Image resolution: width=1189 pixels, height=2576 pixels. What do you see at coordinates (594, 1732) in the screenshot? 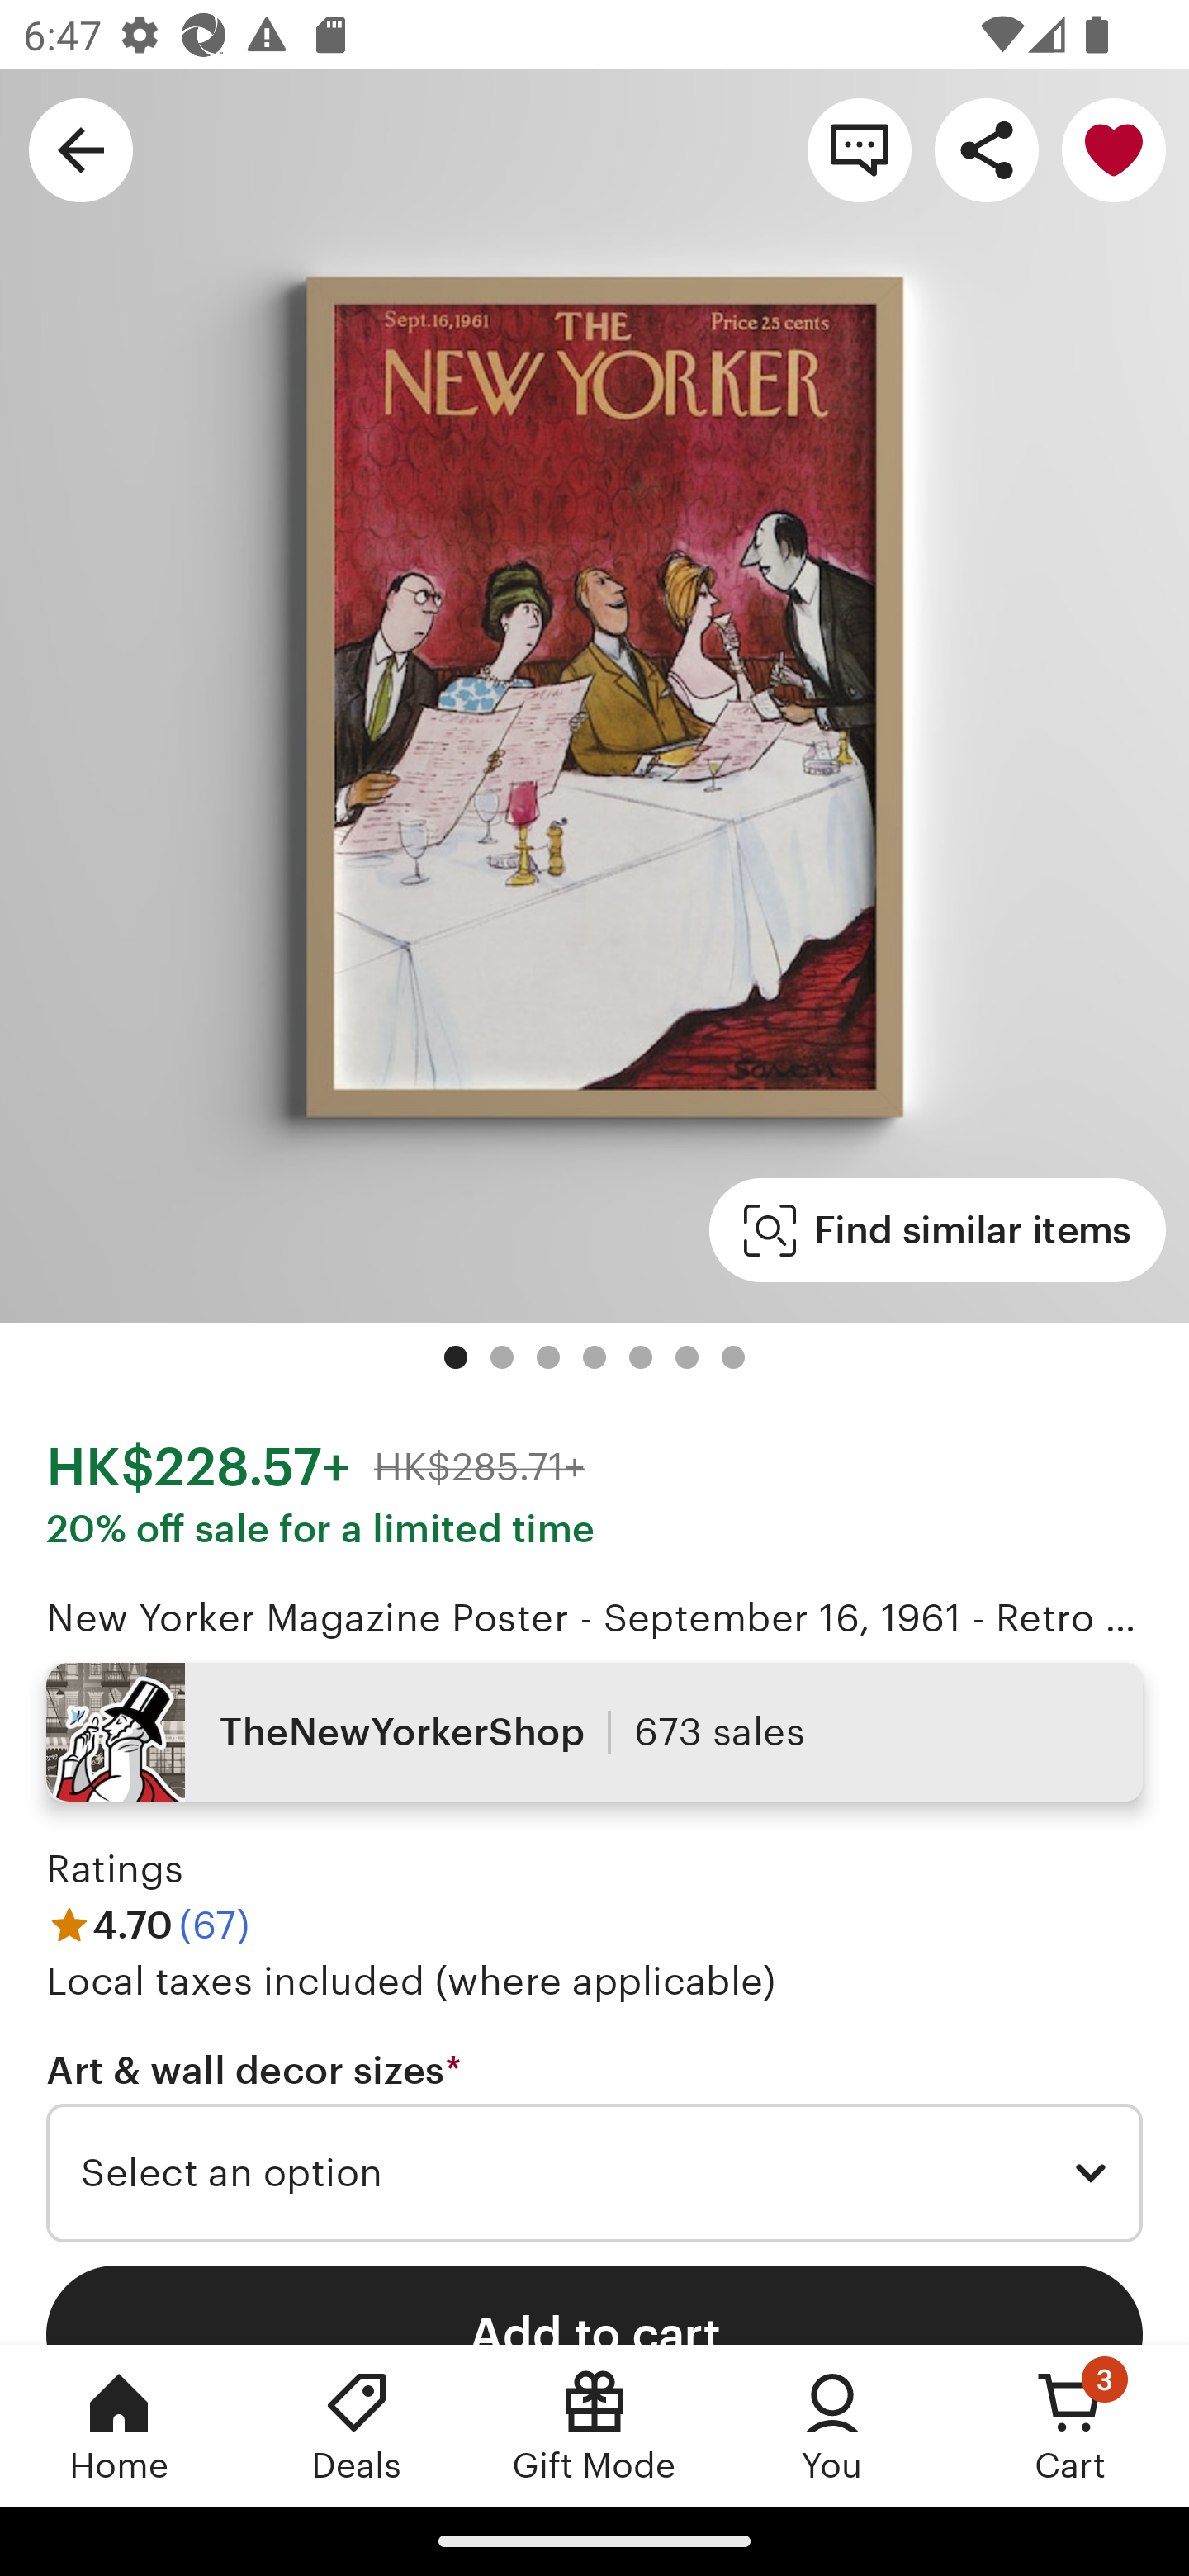
I see `TheNewYorkerShop 673 sales` at bounding box center [594, 1732].